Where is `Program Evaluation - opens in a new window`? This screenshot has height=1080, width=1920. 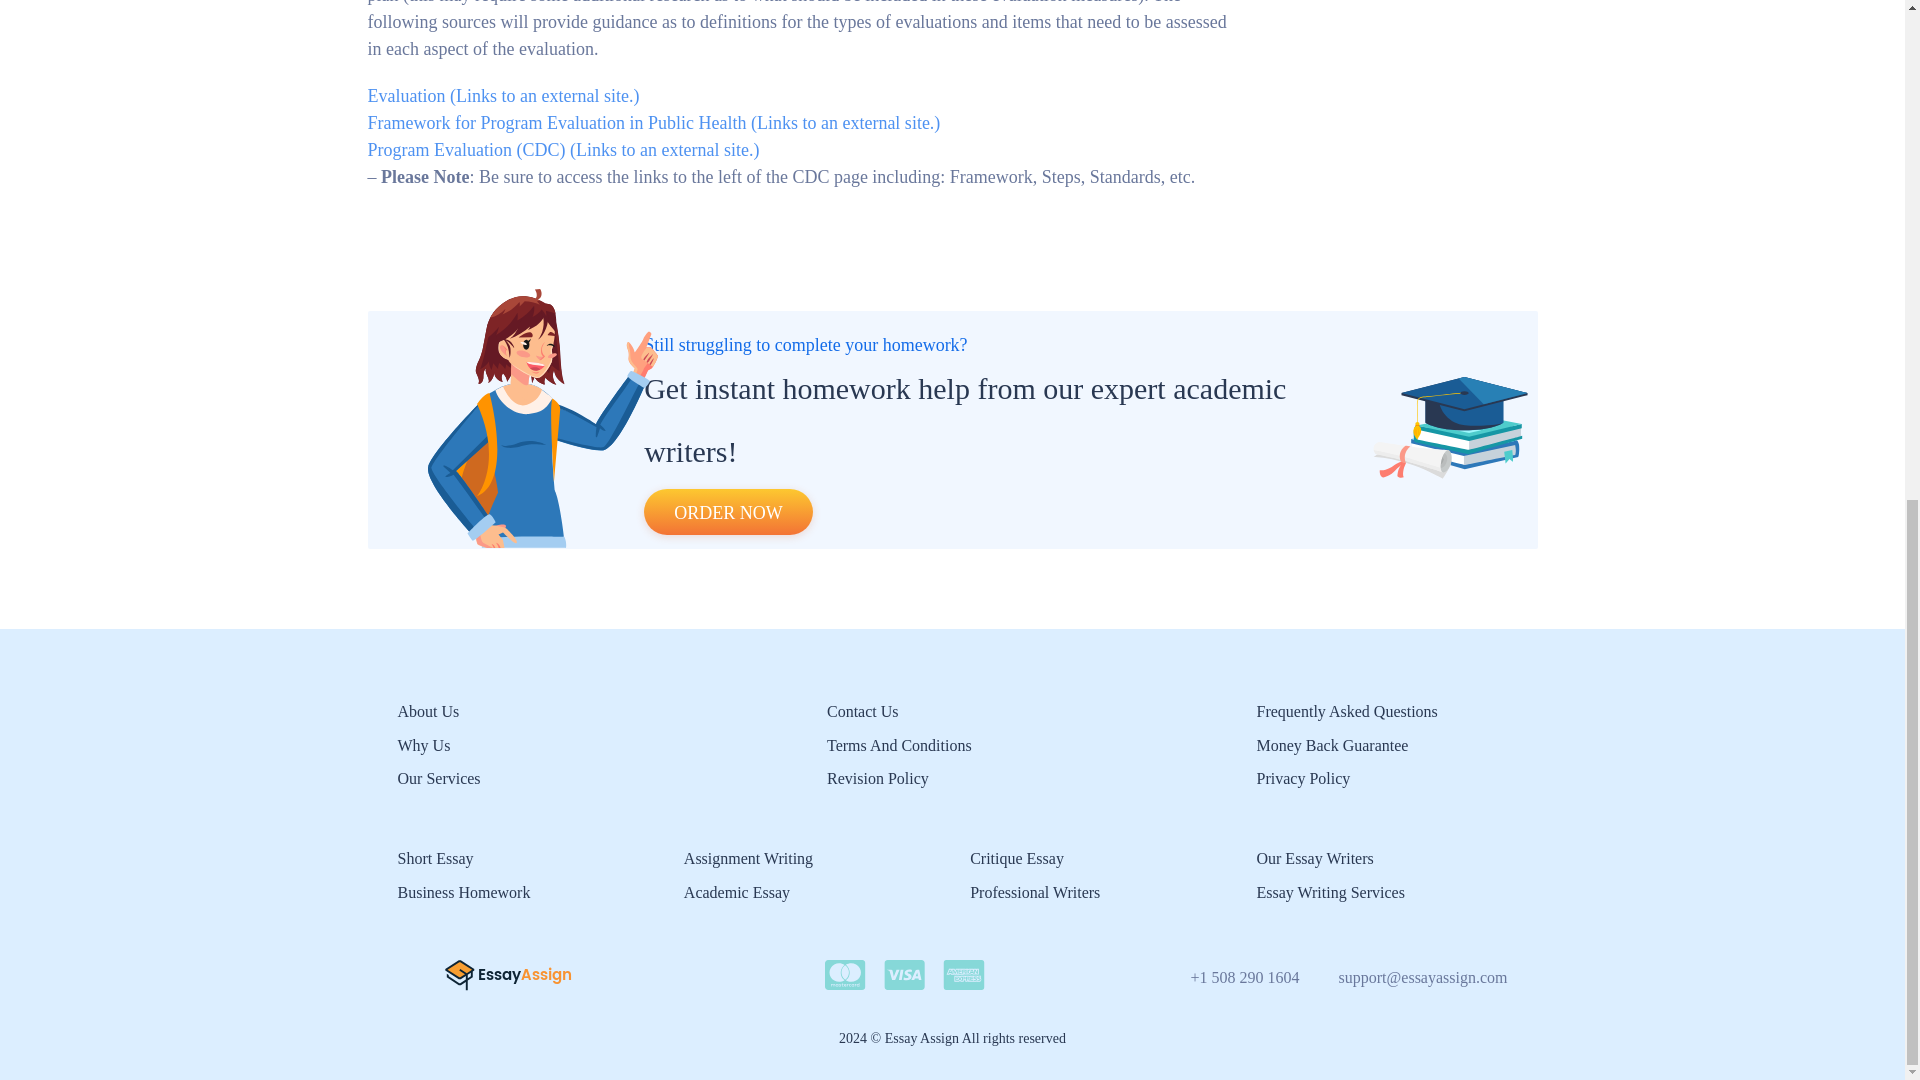 Program Evaluation - opens in a new window is located at coordinates (564, 150).